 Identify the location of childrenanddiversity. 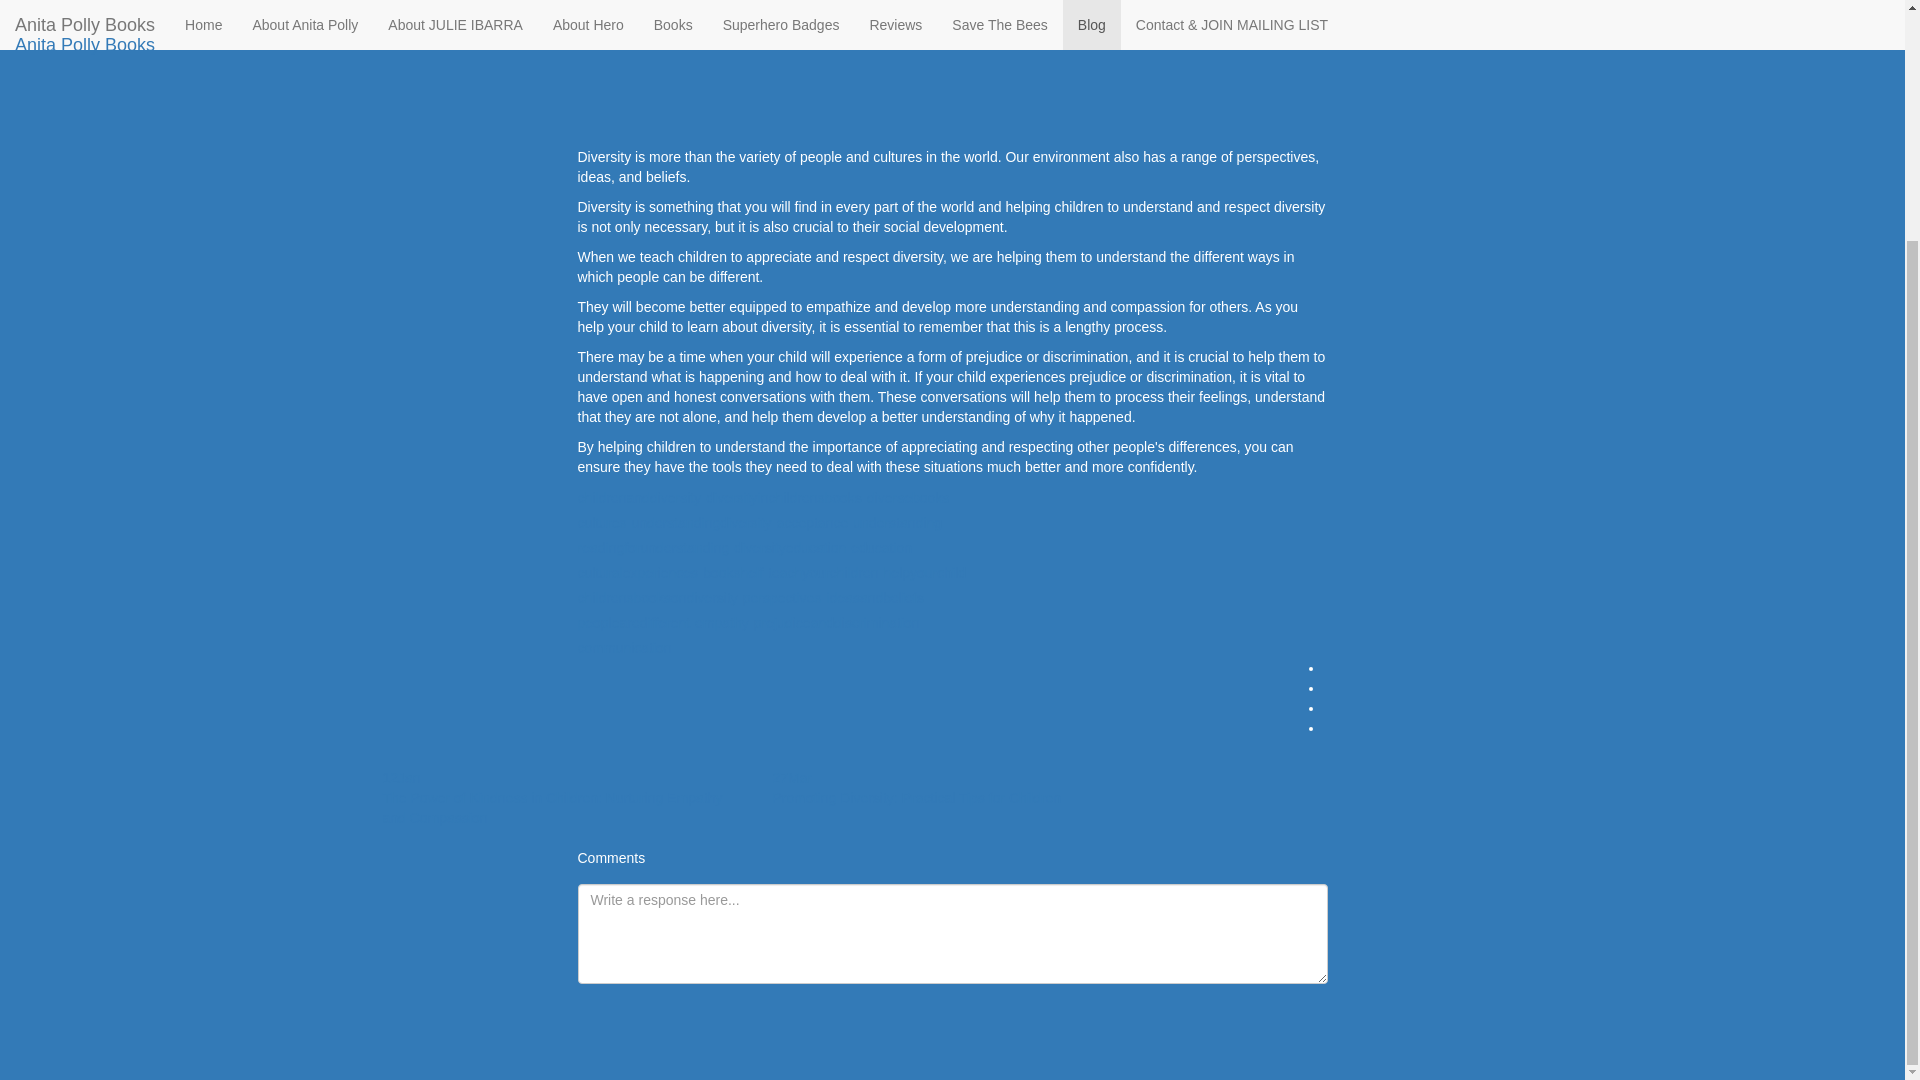
(640, 498).